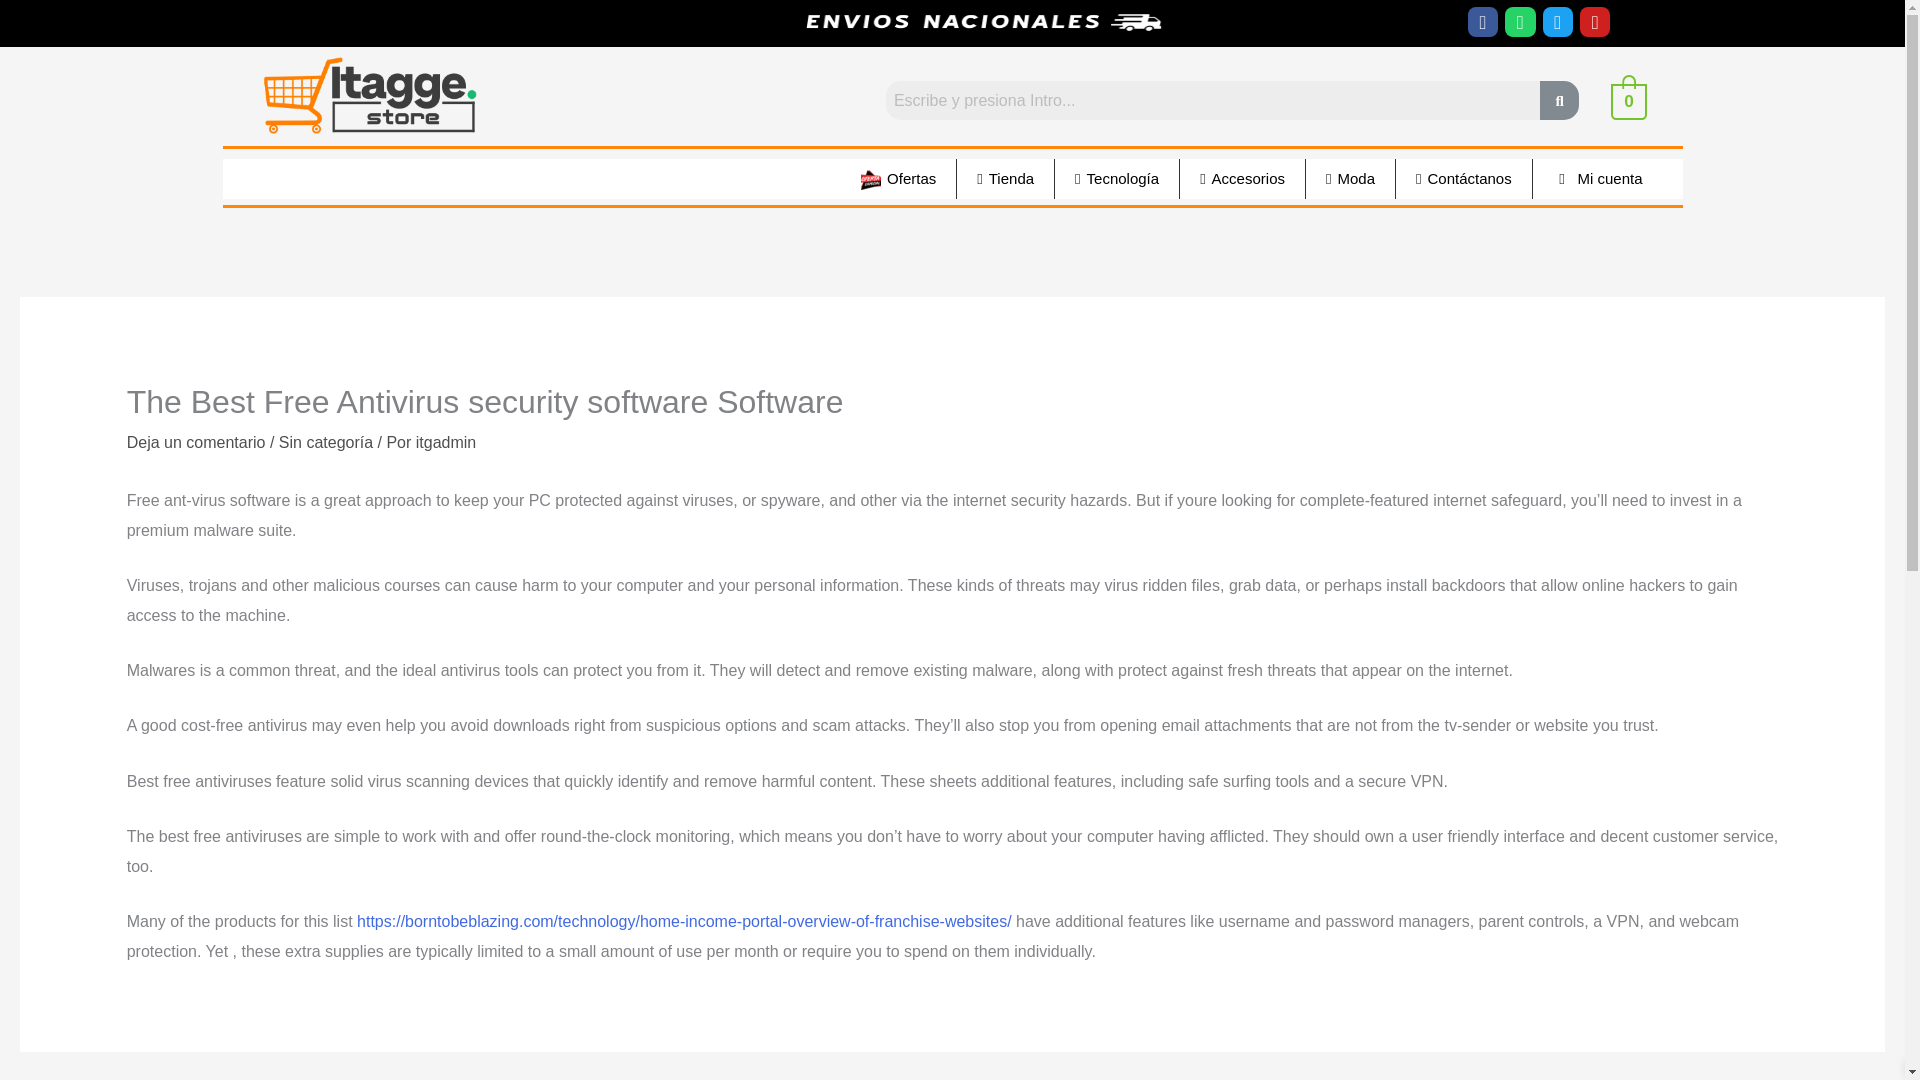 Image resolution: width=1920 pixels, height=1080 pixels. What do you see at coordinates (1595, 21) in the screenshot?
I see `Youtube` at bounding box center [1595, 21].